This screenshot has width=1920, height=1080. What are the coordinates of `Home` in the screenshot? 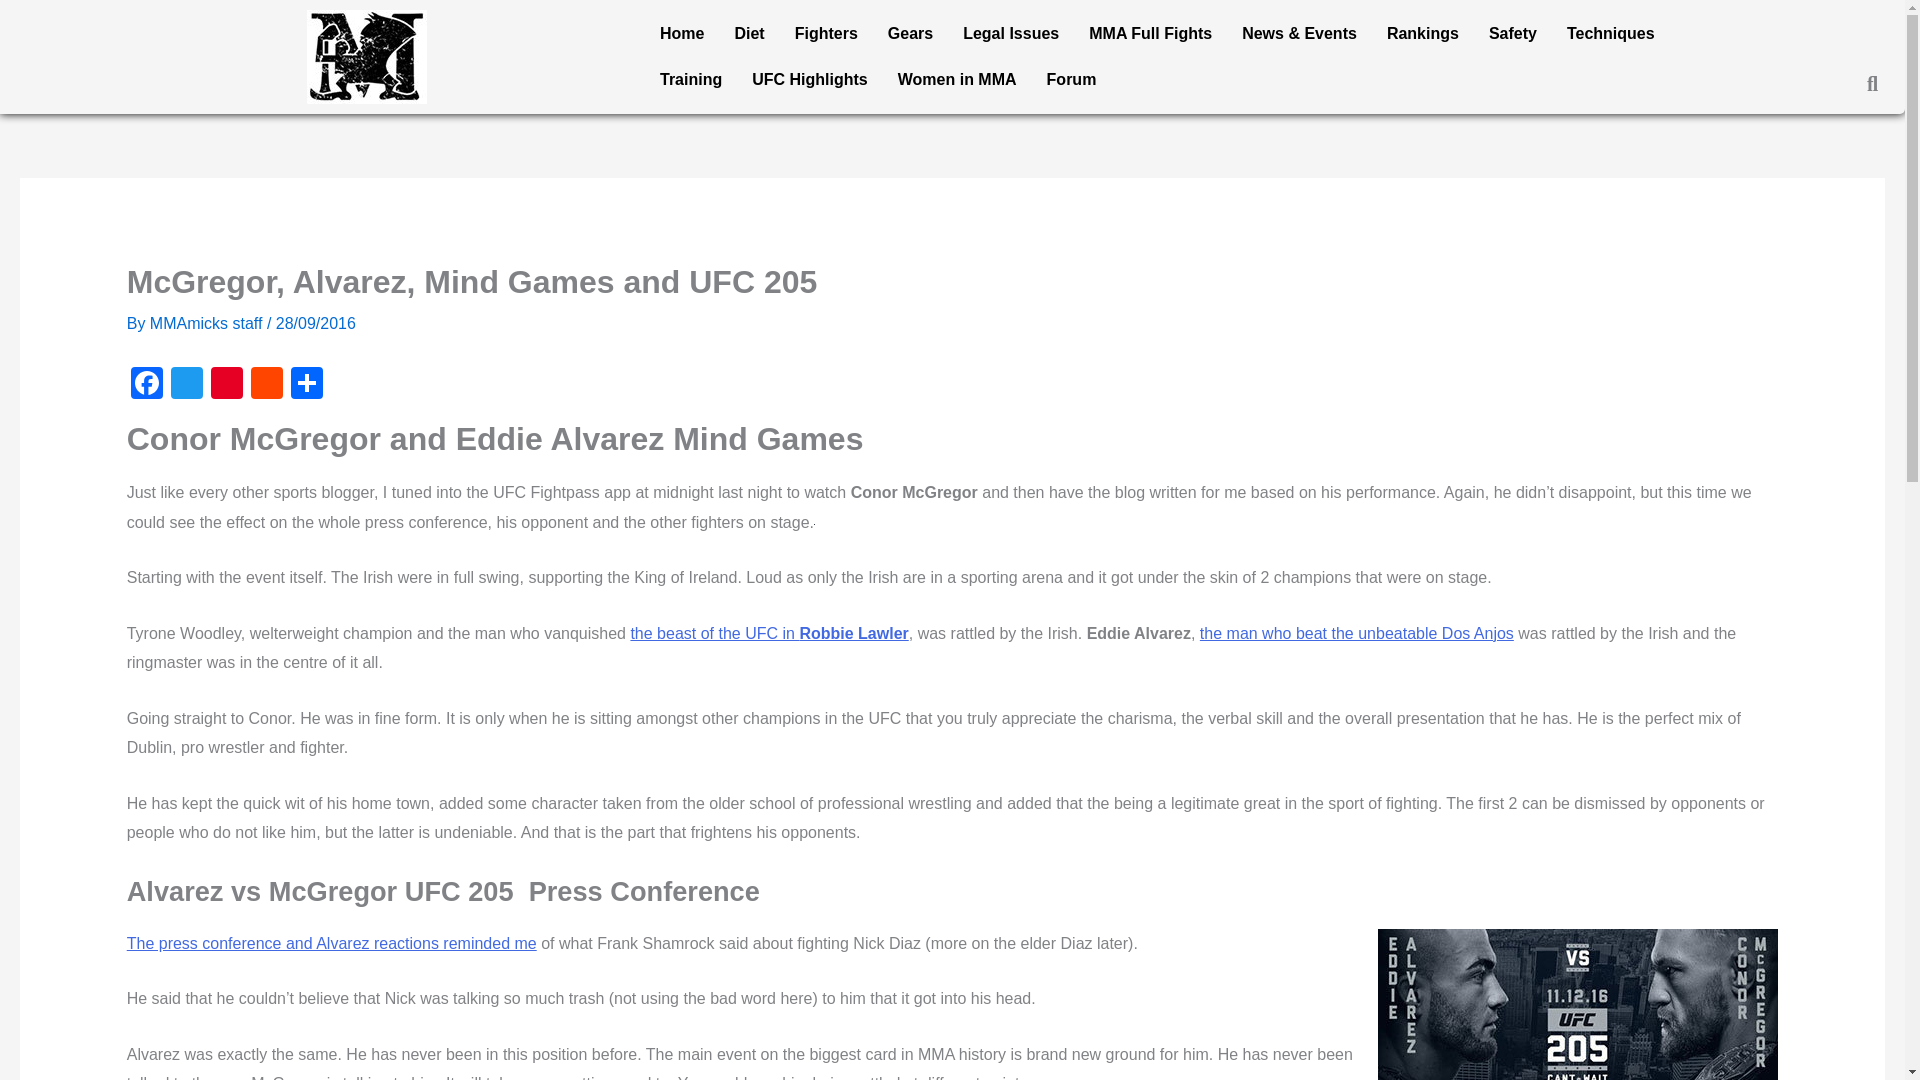 It's located at (682, 34).